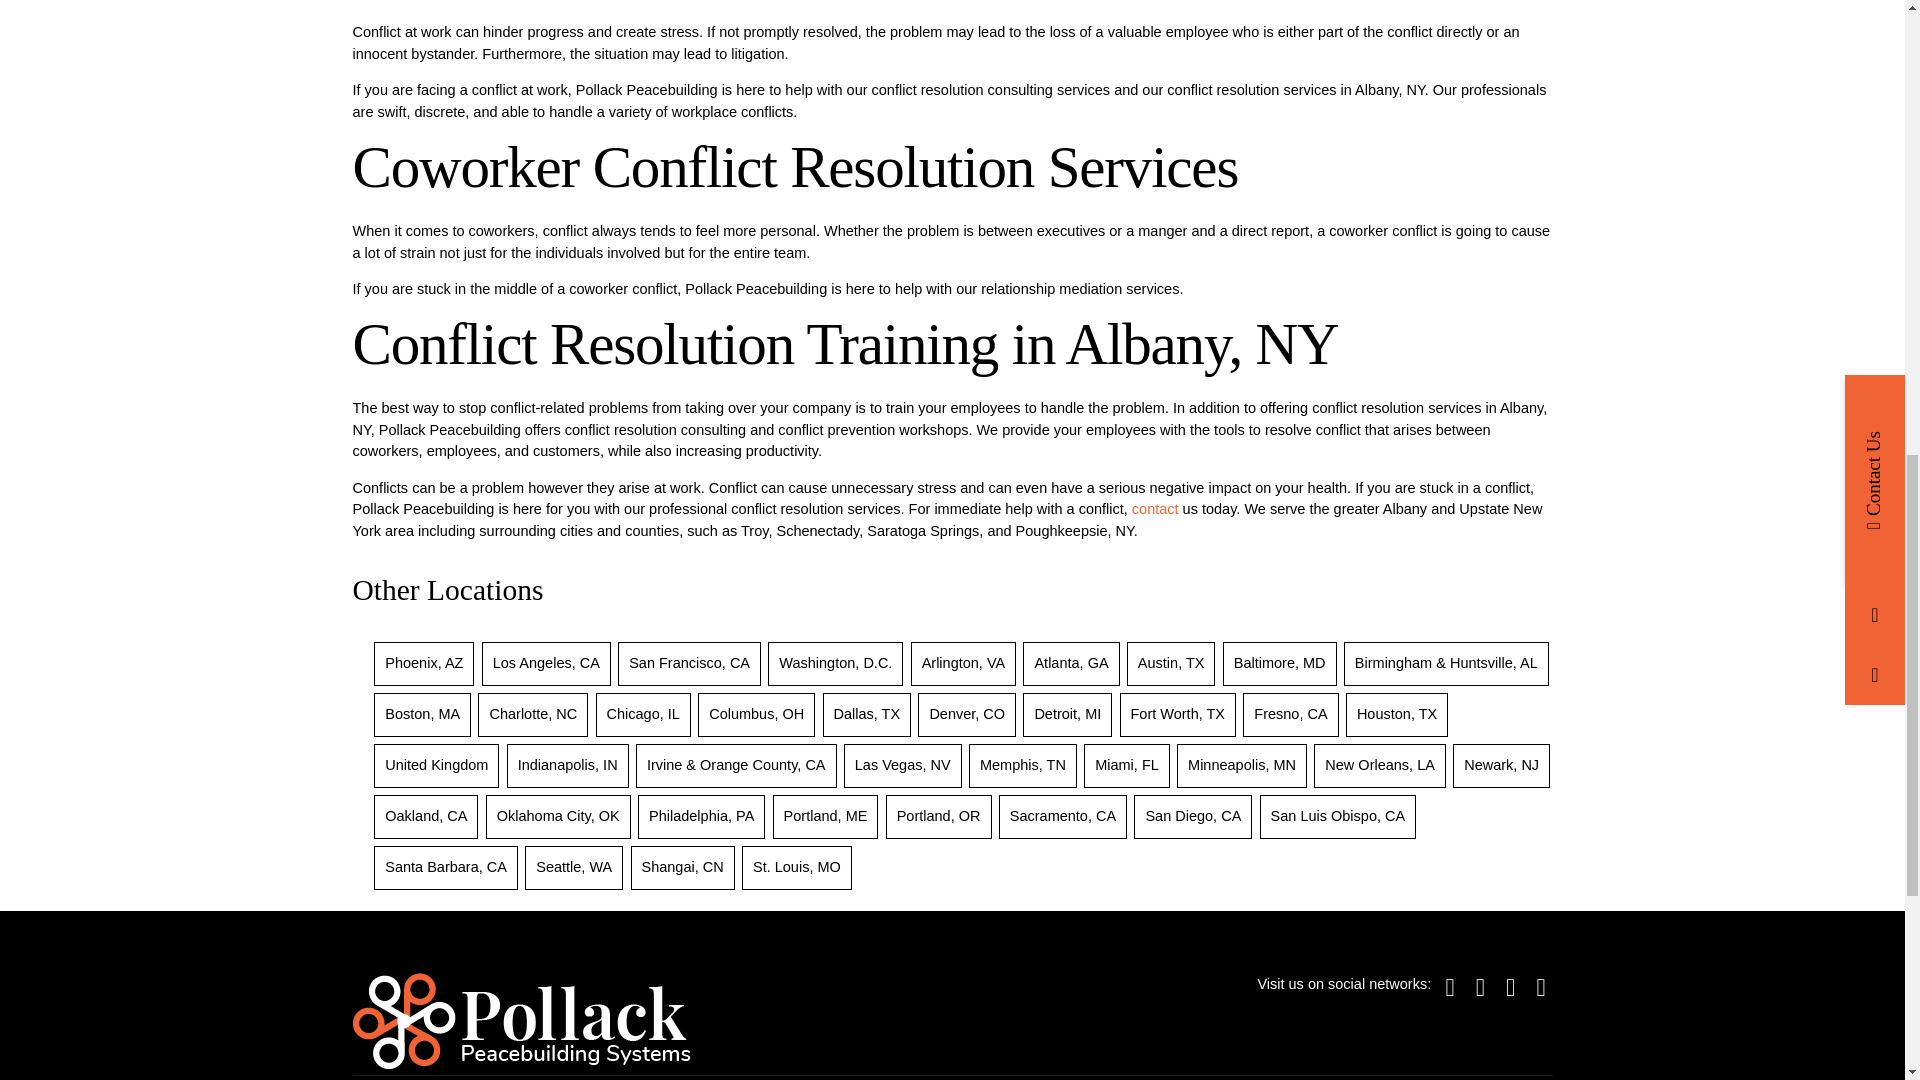 This screenshot has width=1920, height=1080. I want to click on Washington, D.C., so click(836, 662).